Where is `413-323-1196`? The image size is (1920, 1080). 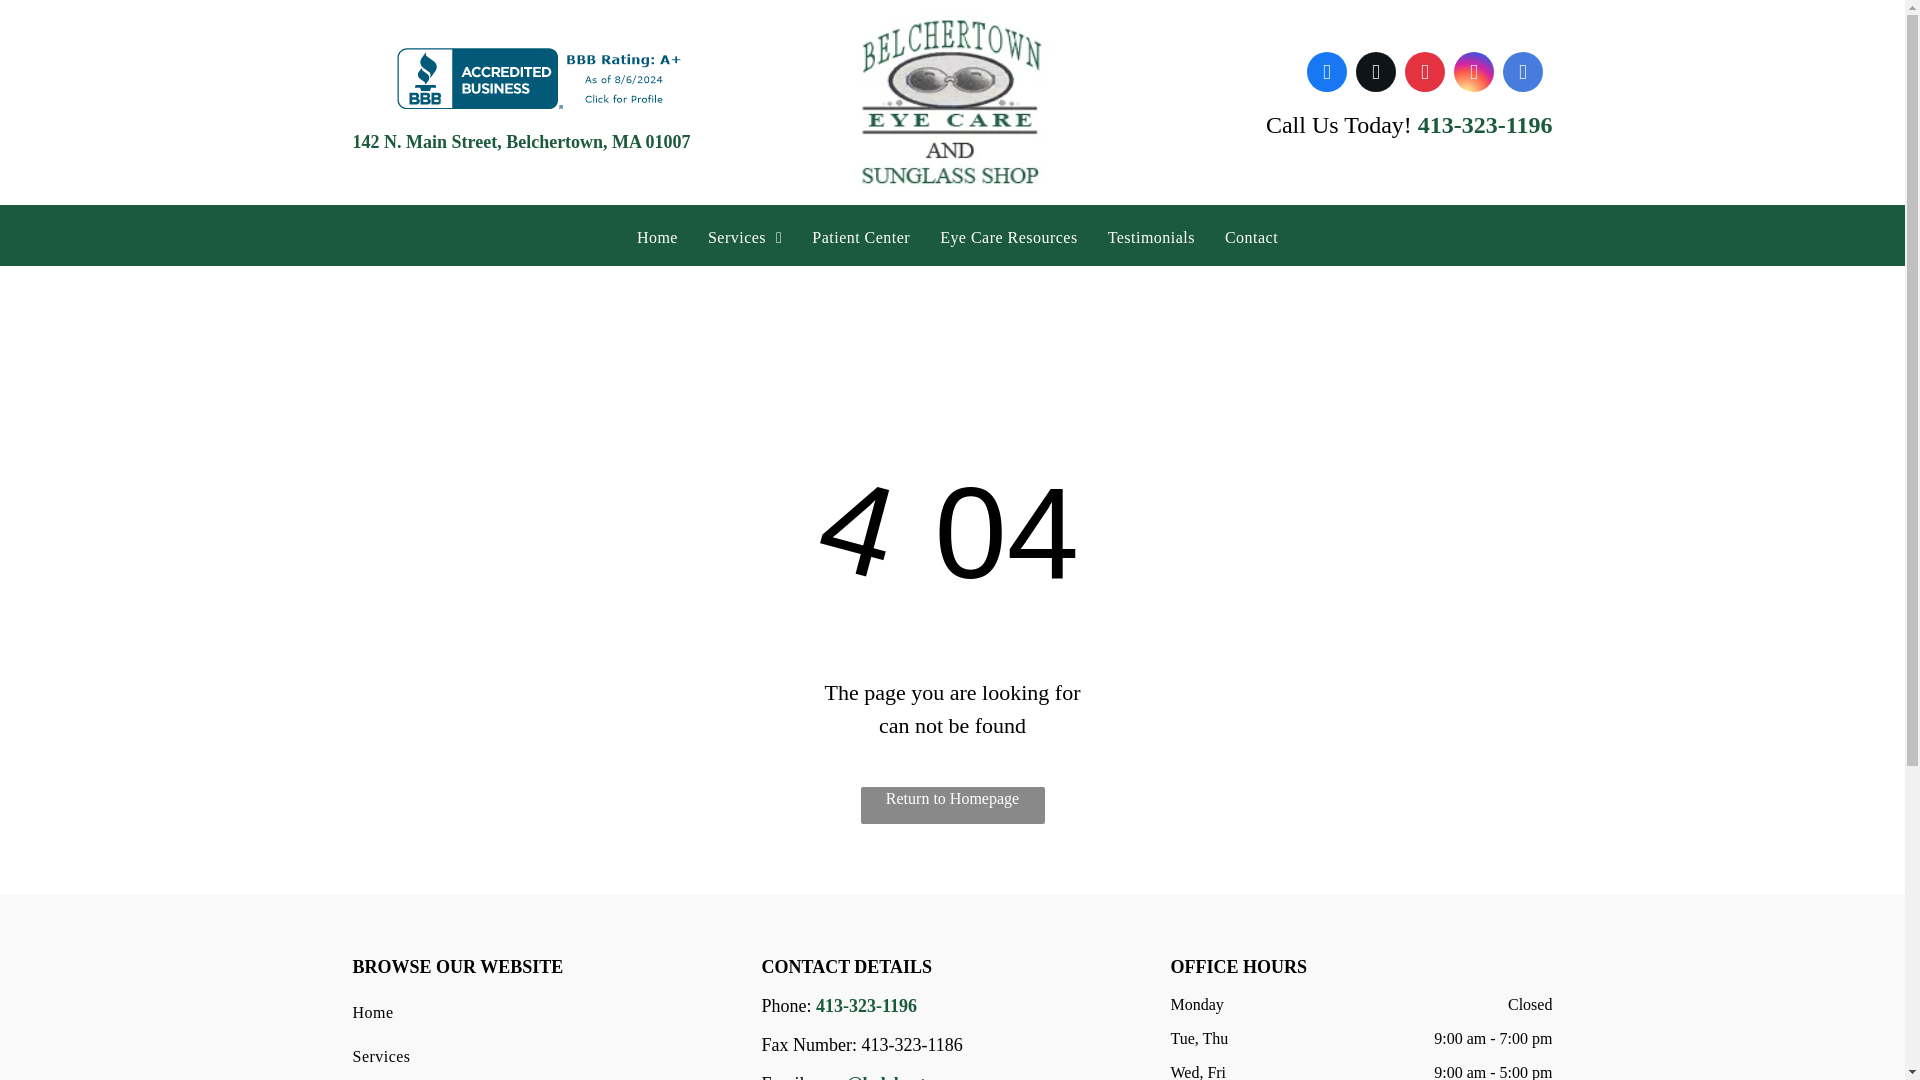 413-323-1196 is located at coordinates (866, 1006).